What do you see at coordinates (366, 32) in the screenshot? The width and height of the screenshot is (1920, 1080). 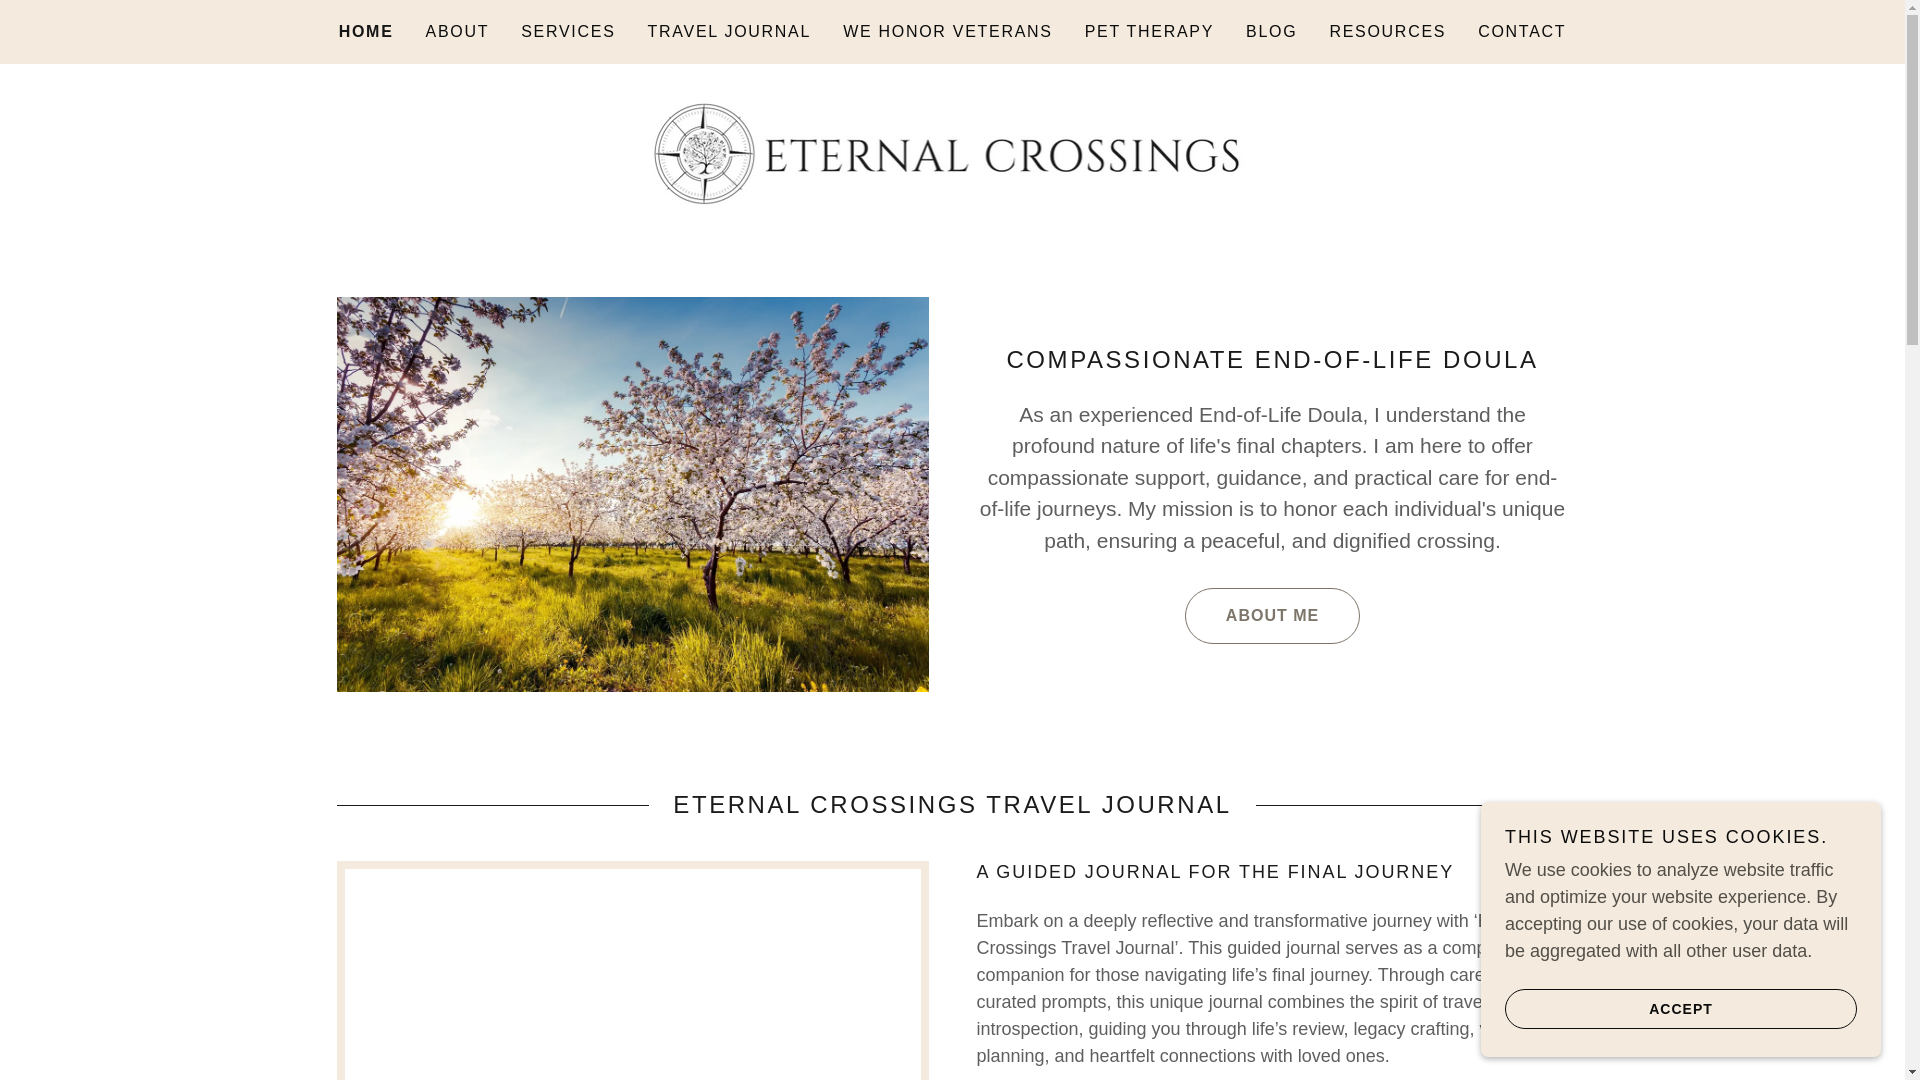 I see `HOME` at bounding box center [366, 32].